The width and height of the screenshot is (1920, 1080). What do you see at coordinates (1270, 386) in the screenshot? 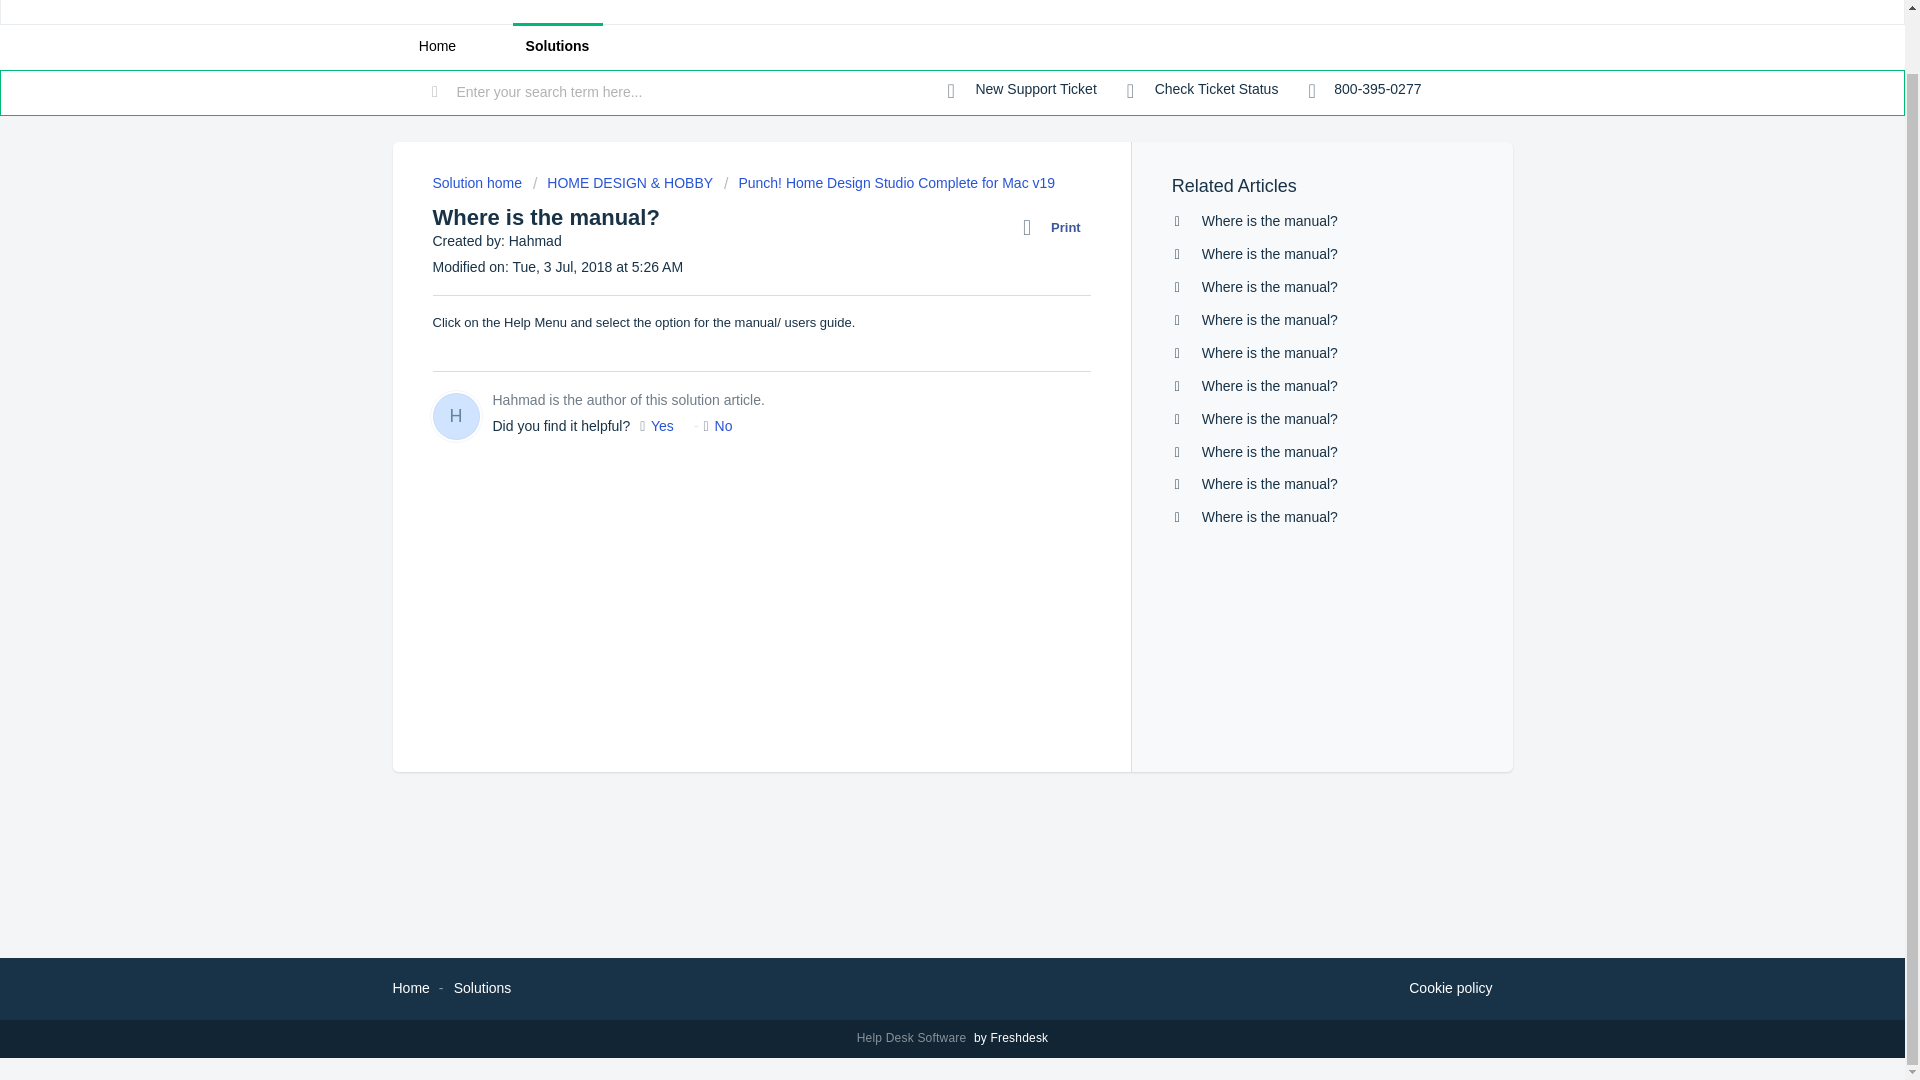
I see `Where is the manual?` at bounding box center [1270, 386].